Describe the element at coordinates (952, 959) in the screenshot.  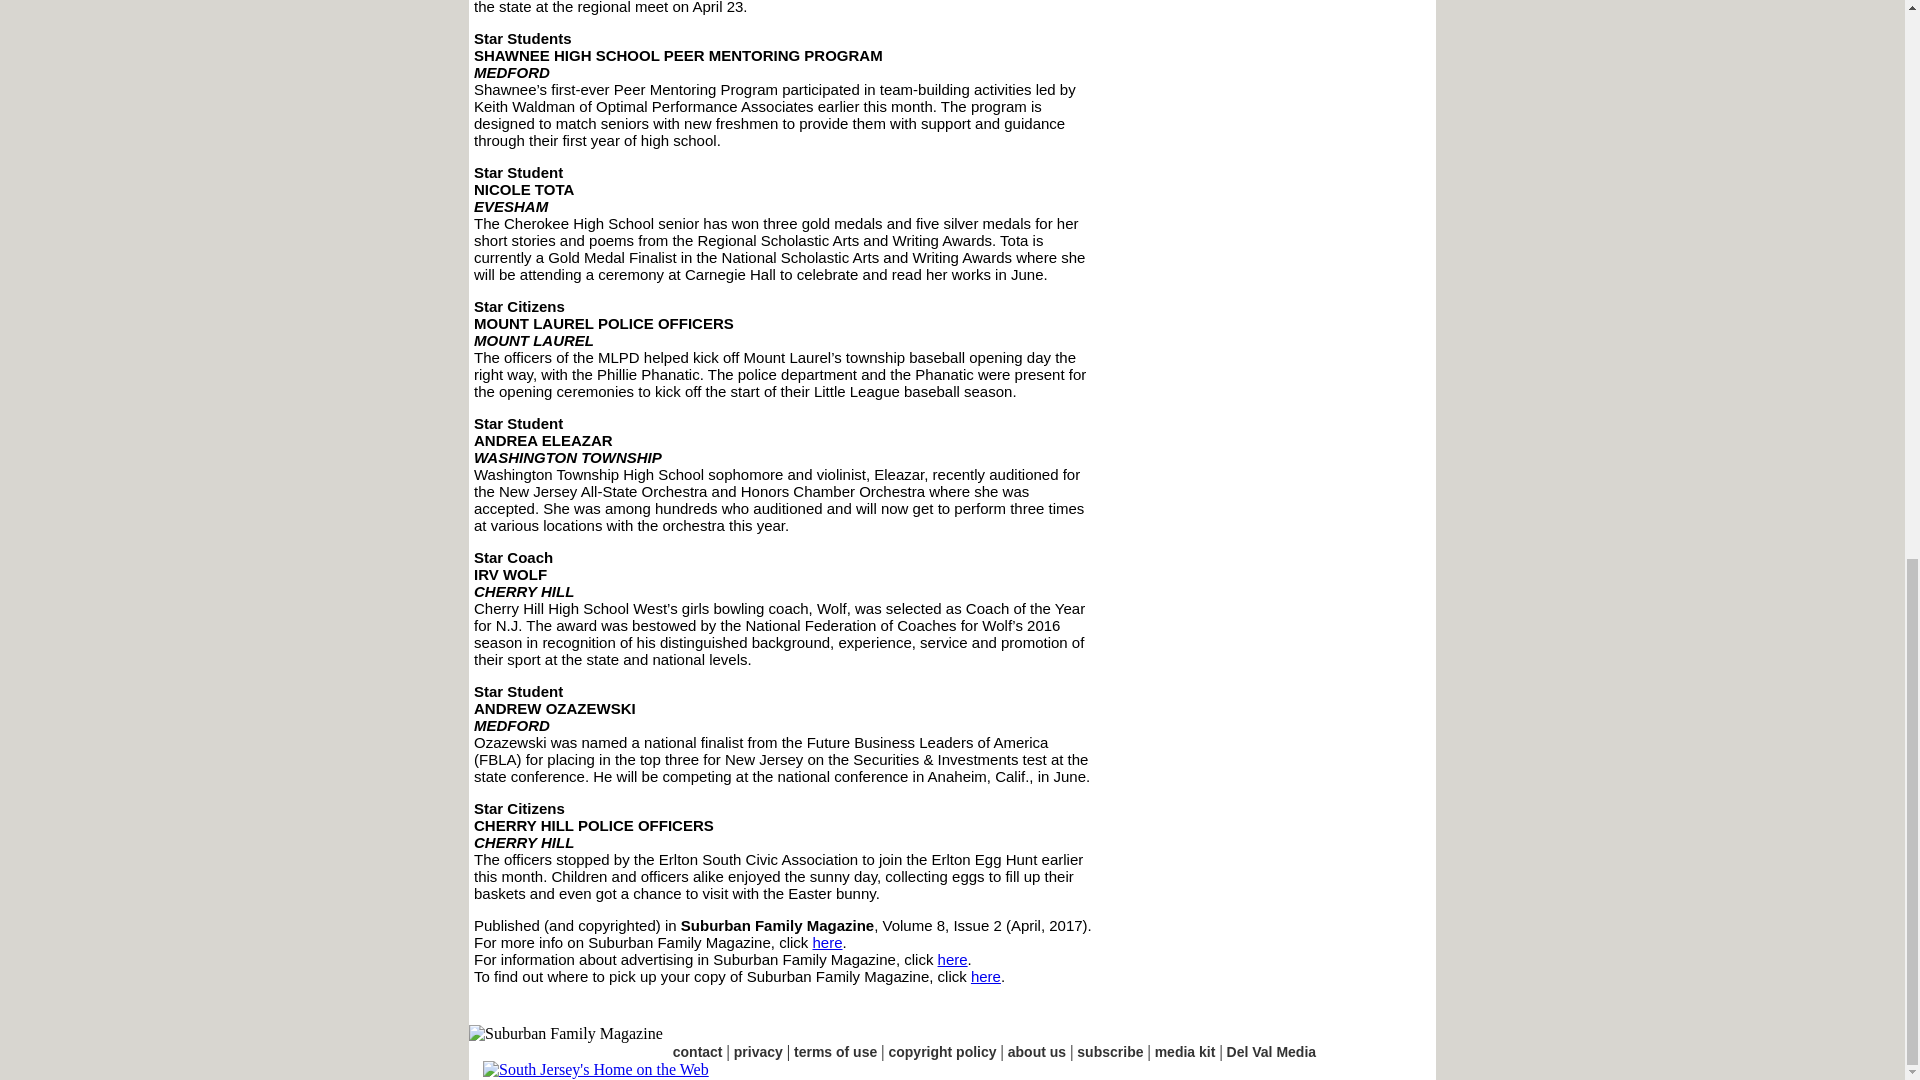
I see `here` at that location.